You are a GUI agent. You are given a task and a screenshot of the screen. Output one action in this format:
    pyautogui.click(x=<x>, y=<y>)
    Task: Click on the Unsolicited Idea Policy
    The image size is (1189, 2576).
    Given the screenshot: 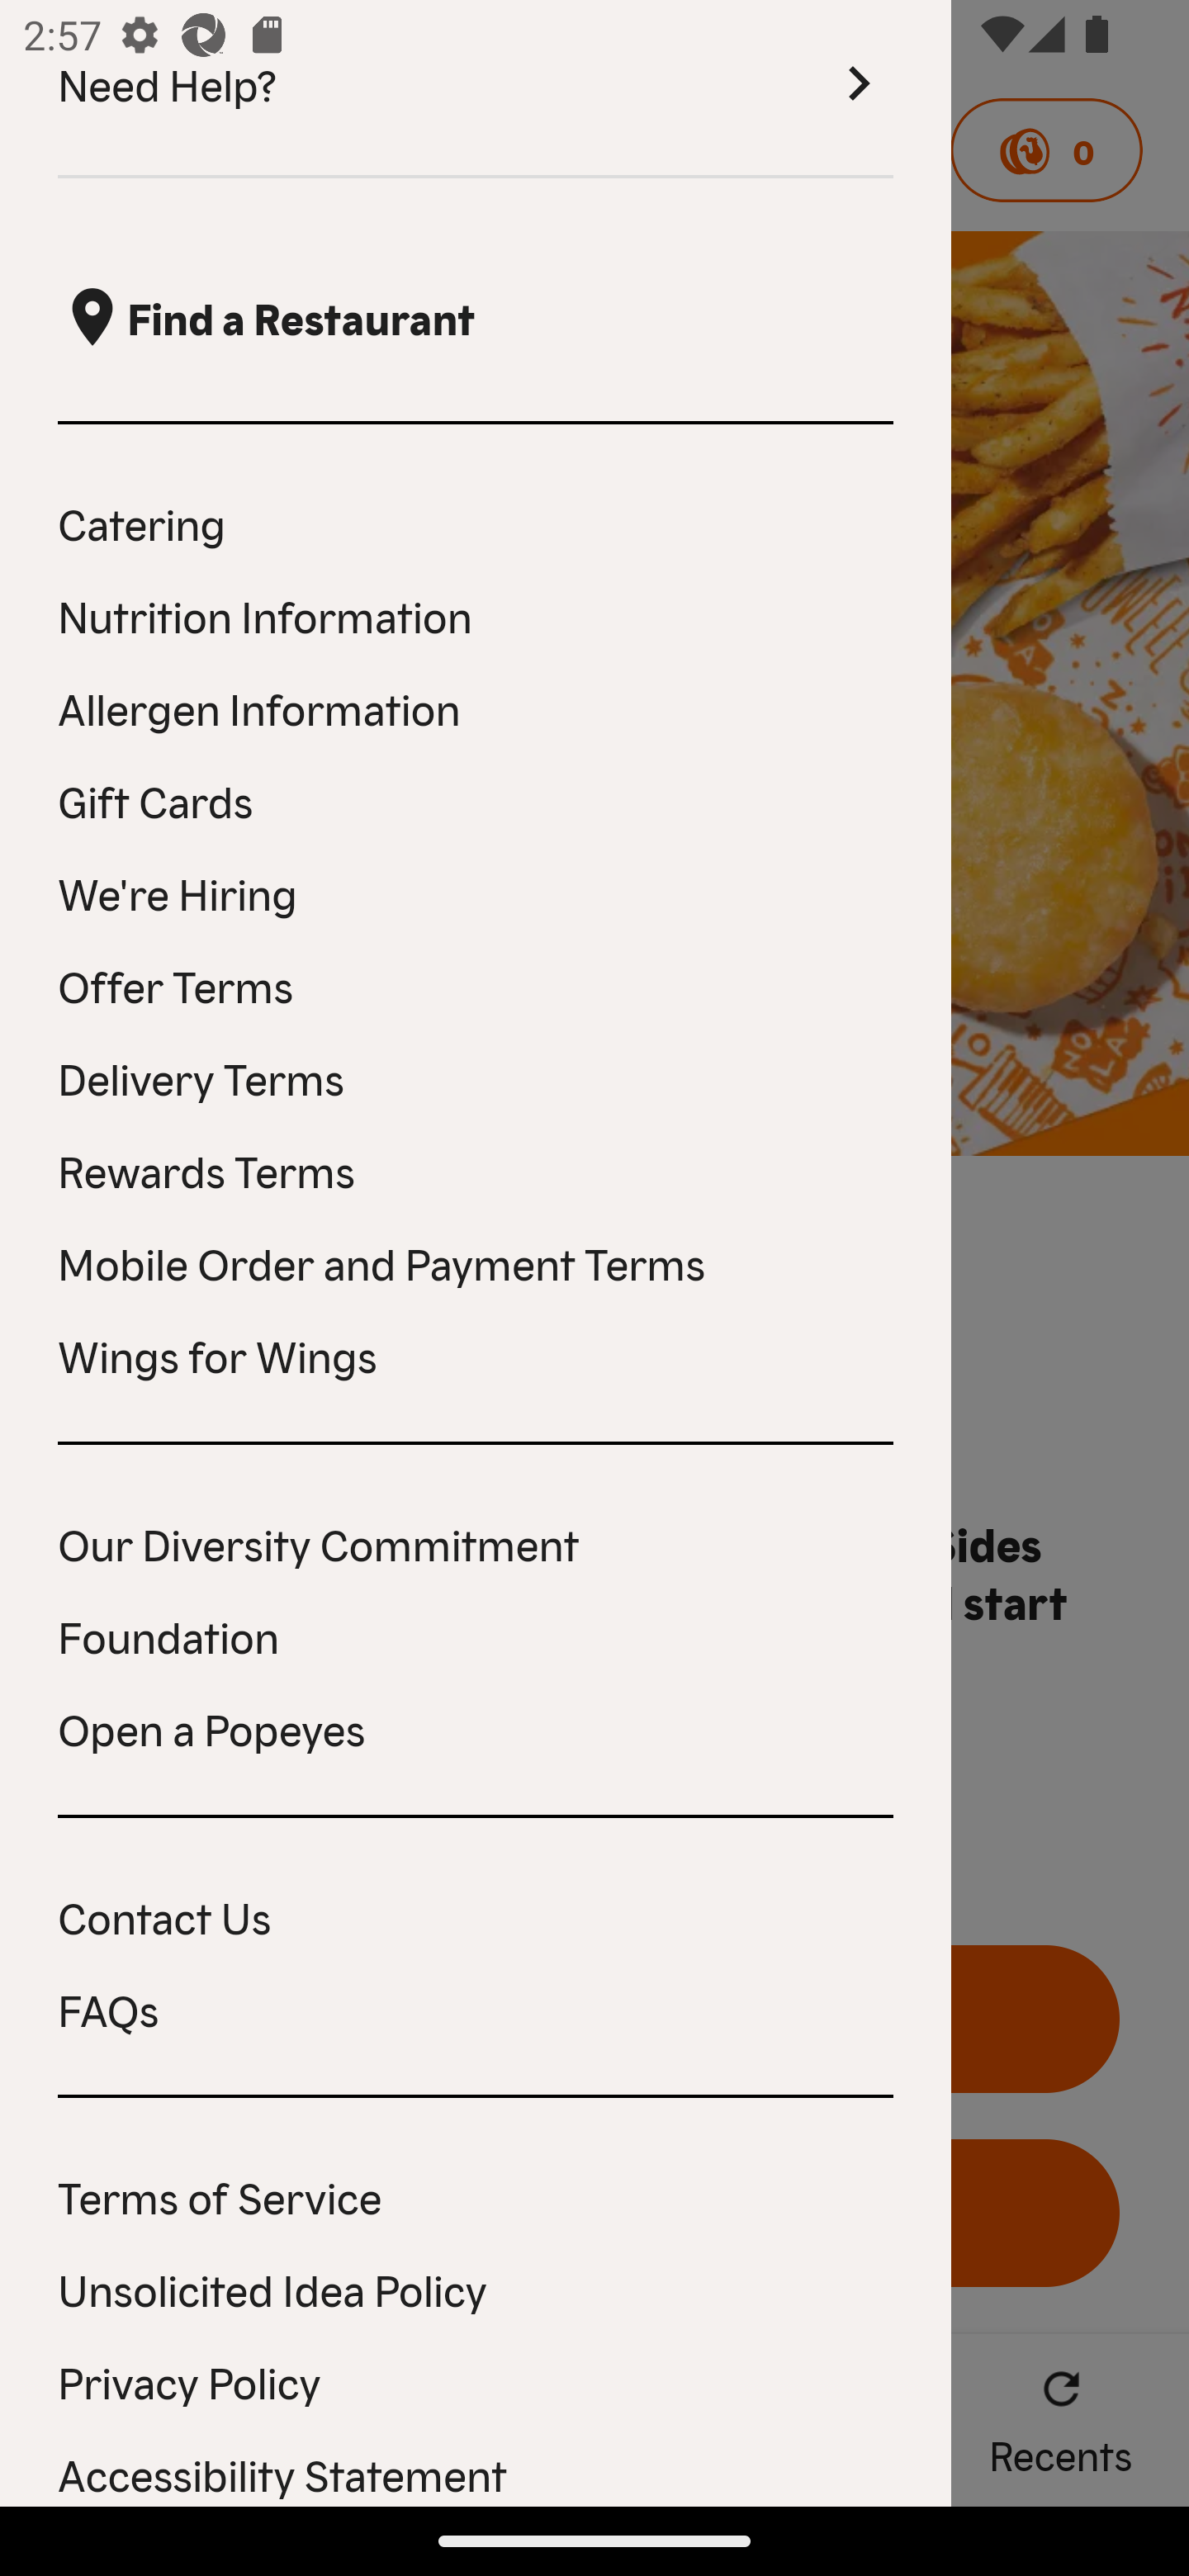 What is the action you would take?
    pyautogui.click(x=476, y=2289)
    